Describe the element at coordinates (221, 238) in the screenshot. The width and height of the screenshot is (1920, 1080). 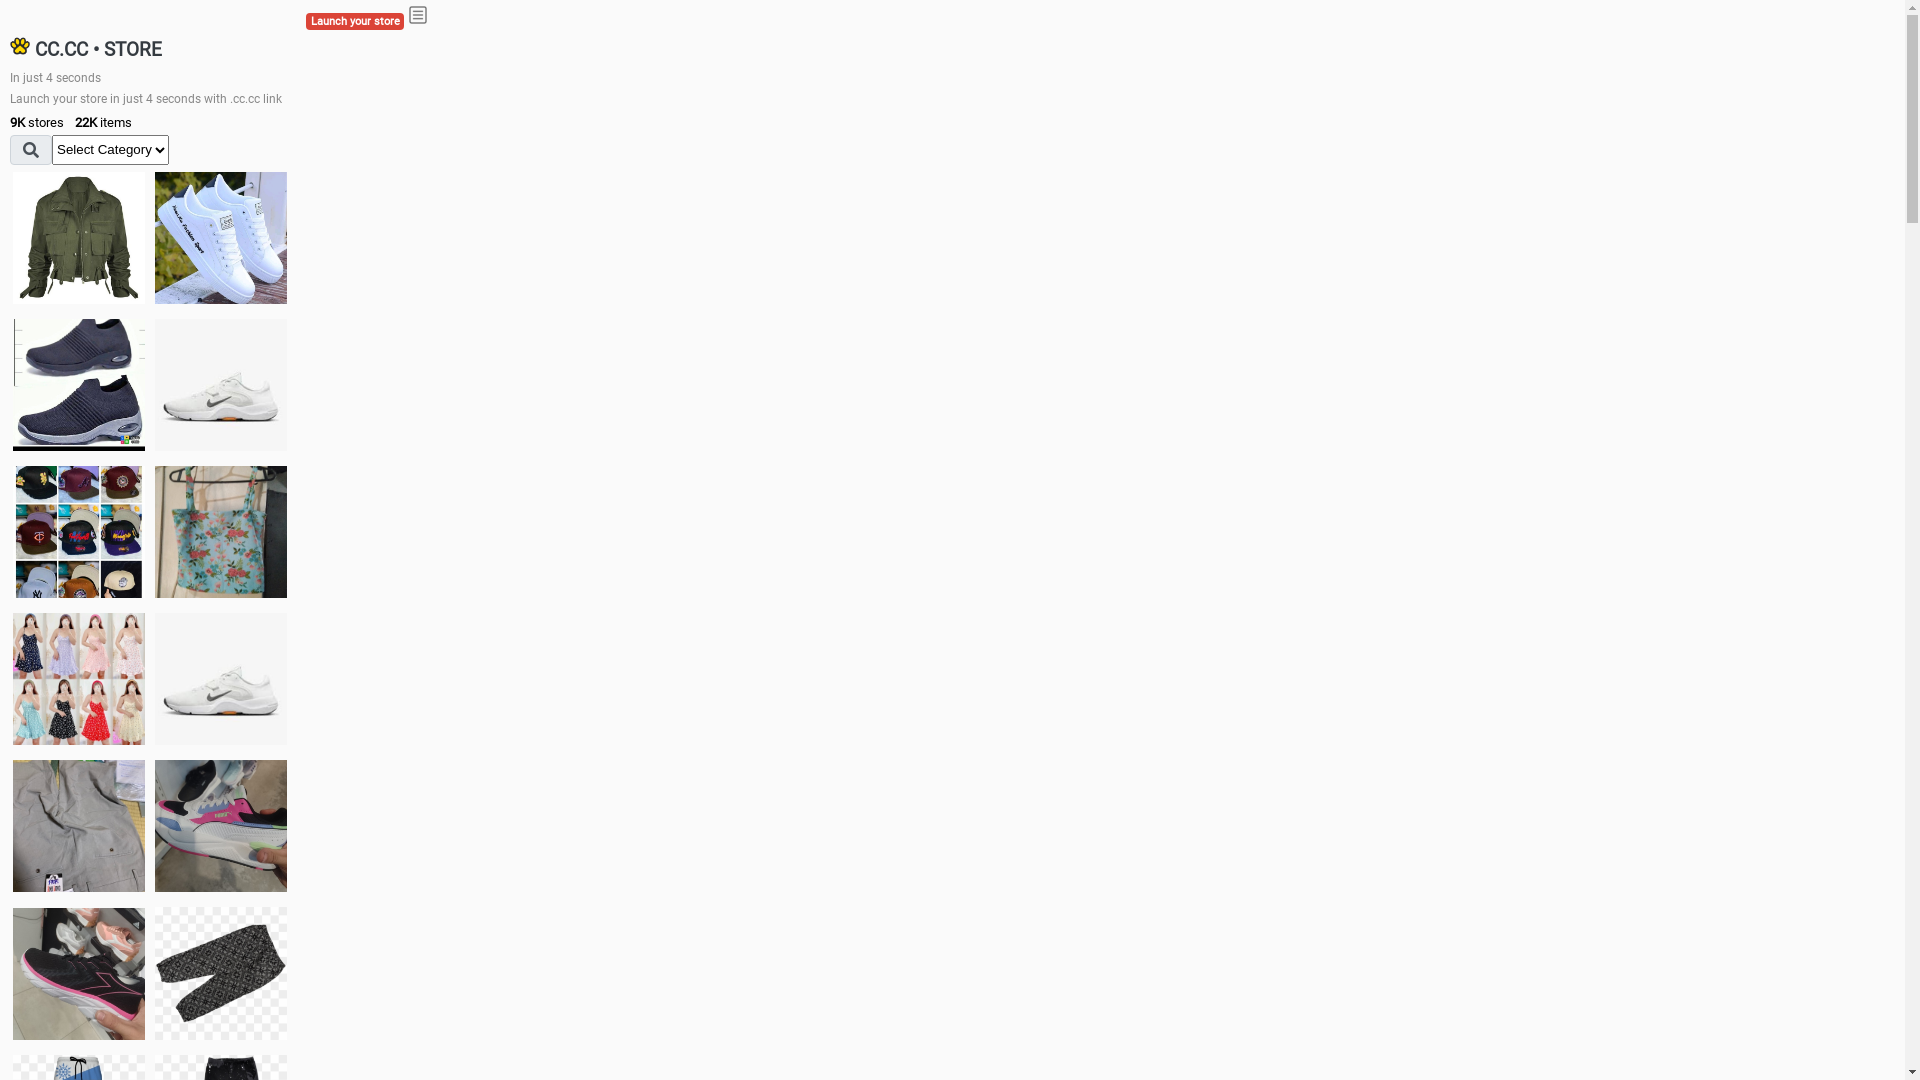
I see `white shoes` at that location.